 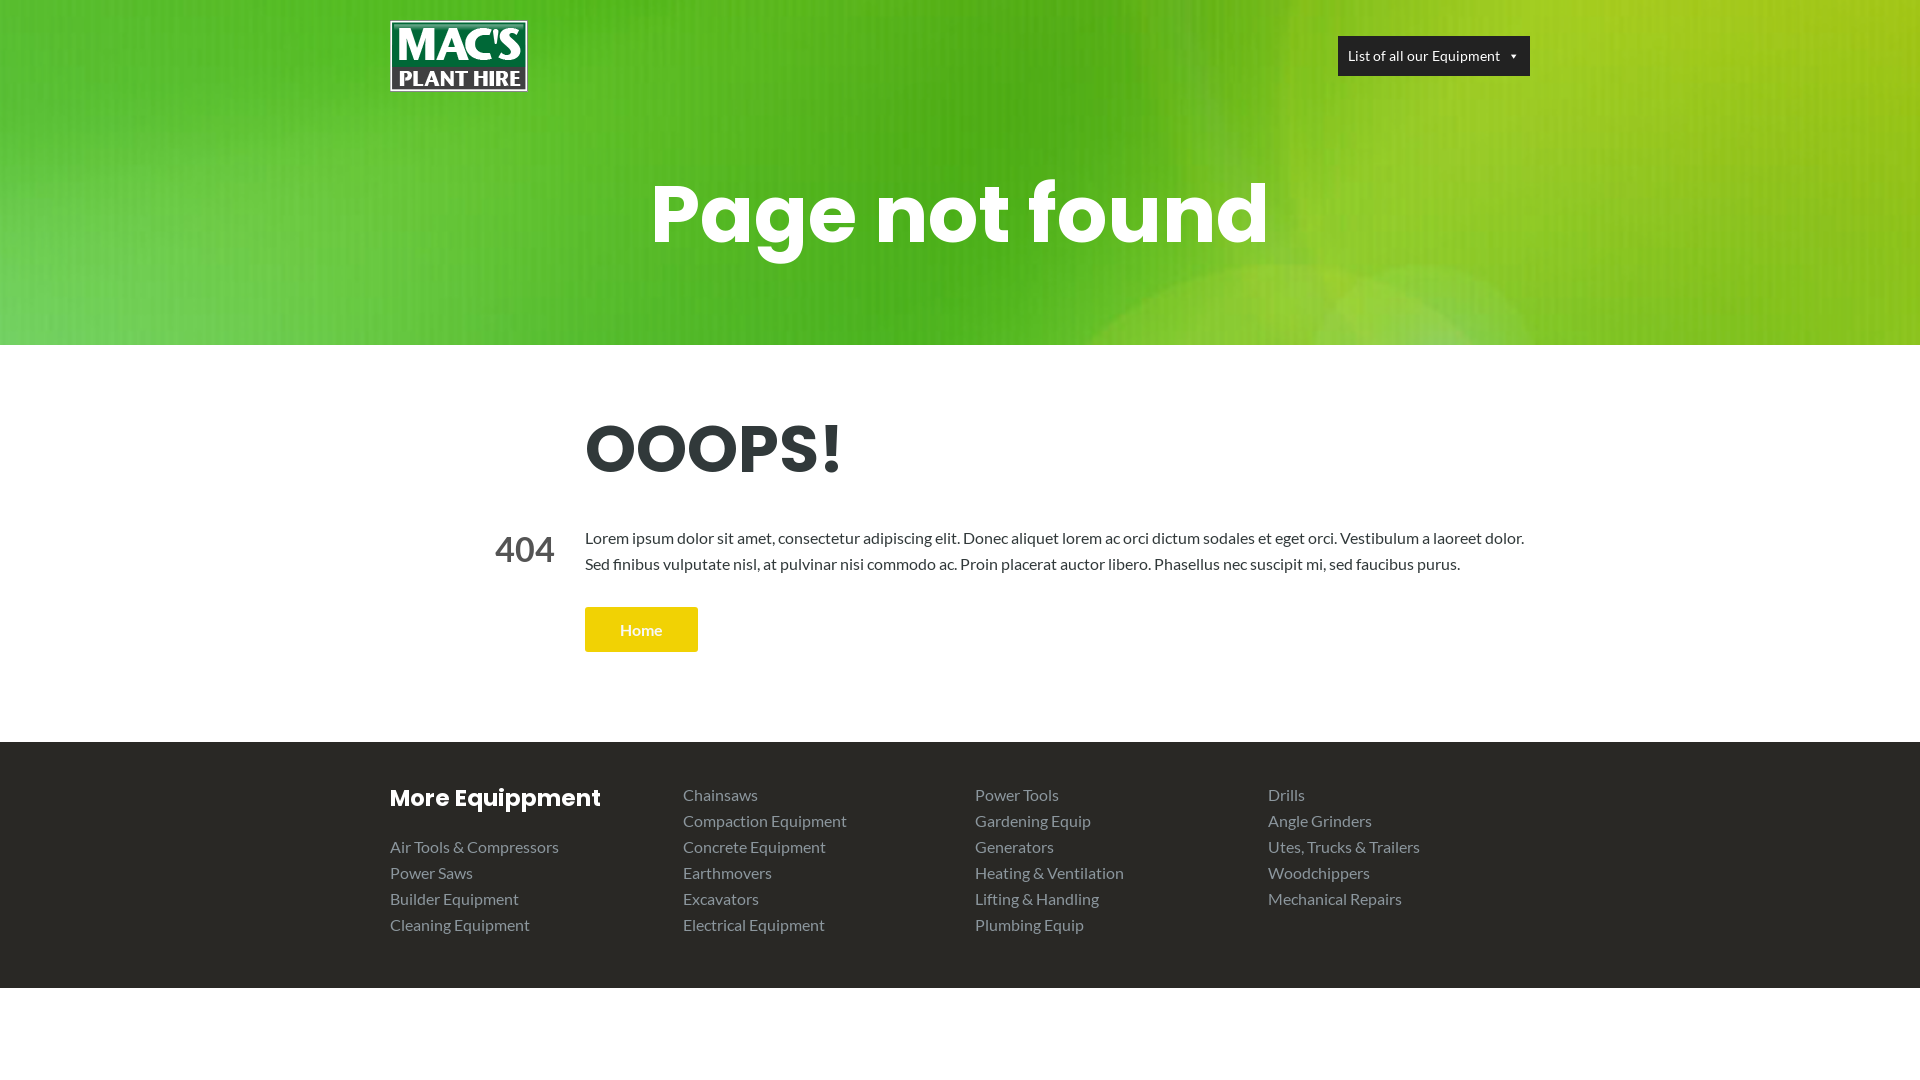 I want to click on Mechanical Repairs, so click(x=1335, y=898).